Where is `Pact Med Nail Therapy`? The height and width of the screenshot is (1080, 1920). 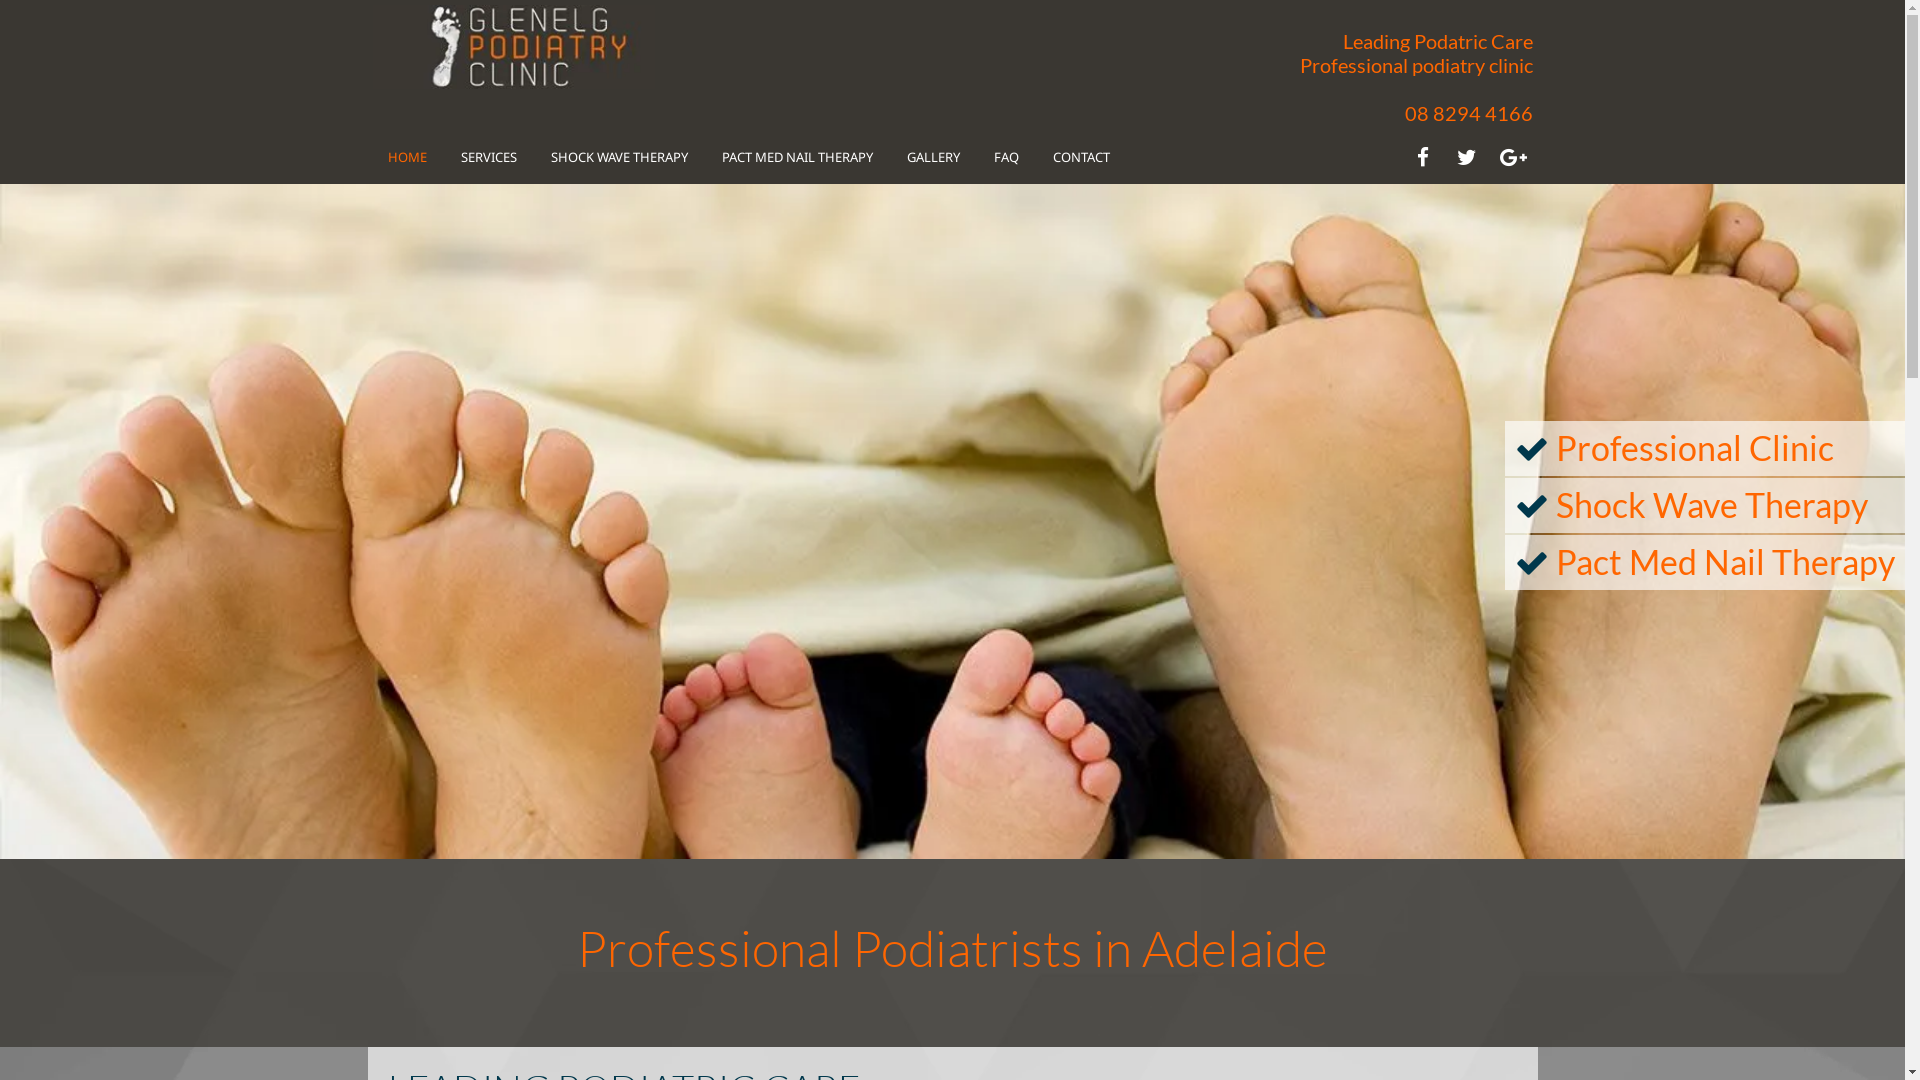
Pact Med Nail Therapy is located at coordinates (1726, 562).